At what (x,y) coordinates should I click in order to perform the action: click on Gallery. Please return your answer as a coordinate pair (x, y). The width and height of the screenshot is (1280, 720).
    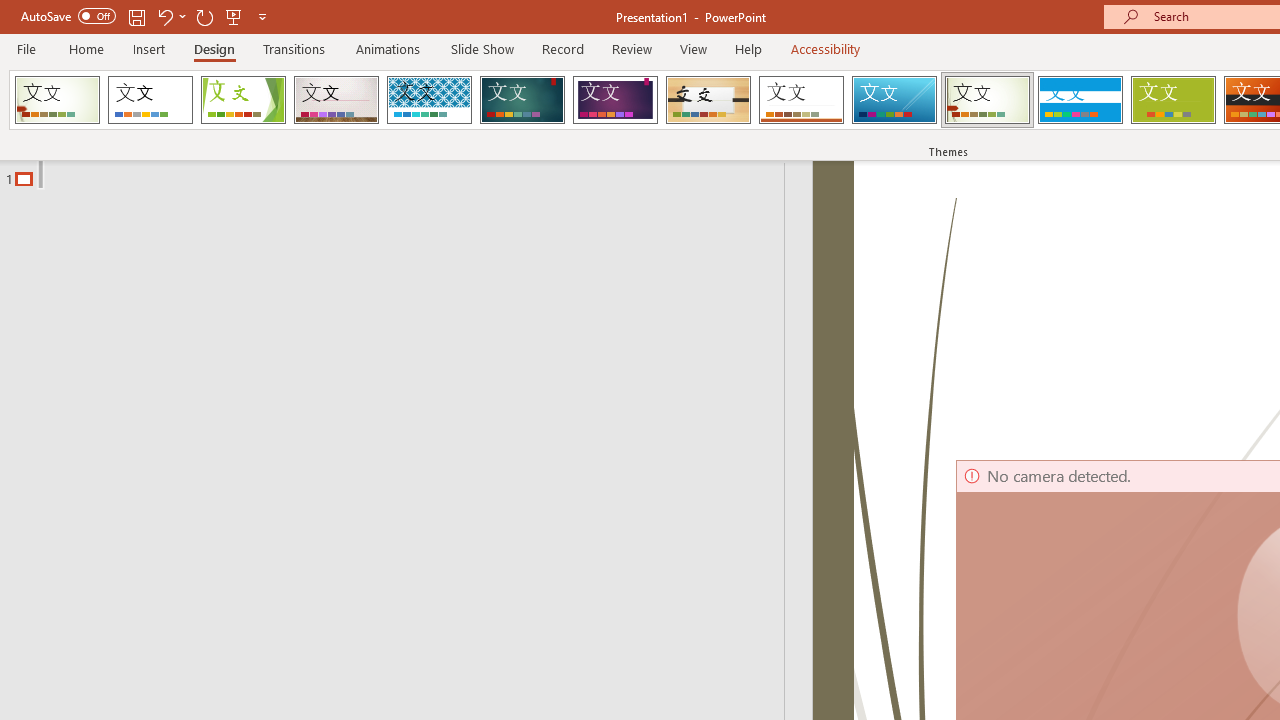
    Looking at the image, I should click on (336, 100).